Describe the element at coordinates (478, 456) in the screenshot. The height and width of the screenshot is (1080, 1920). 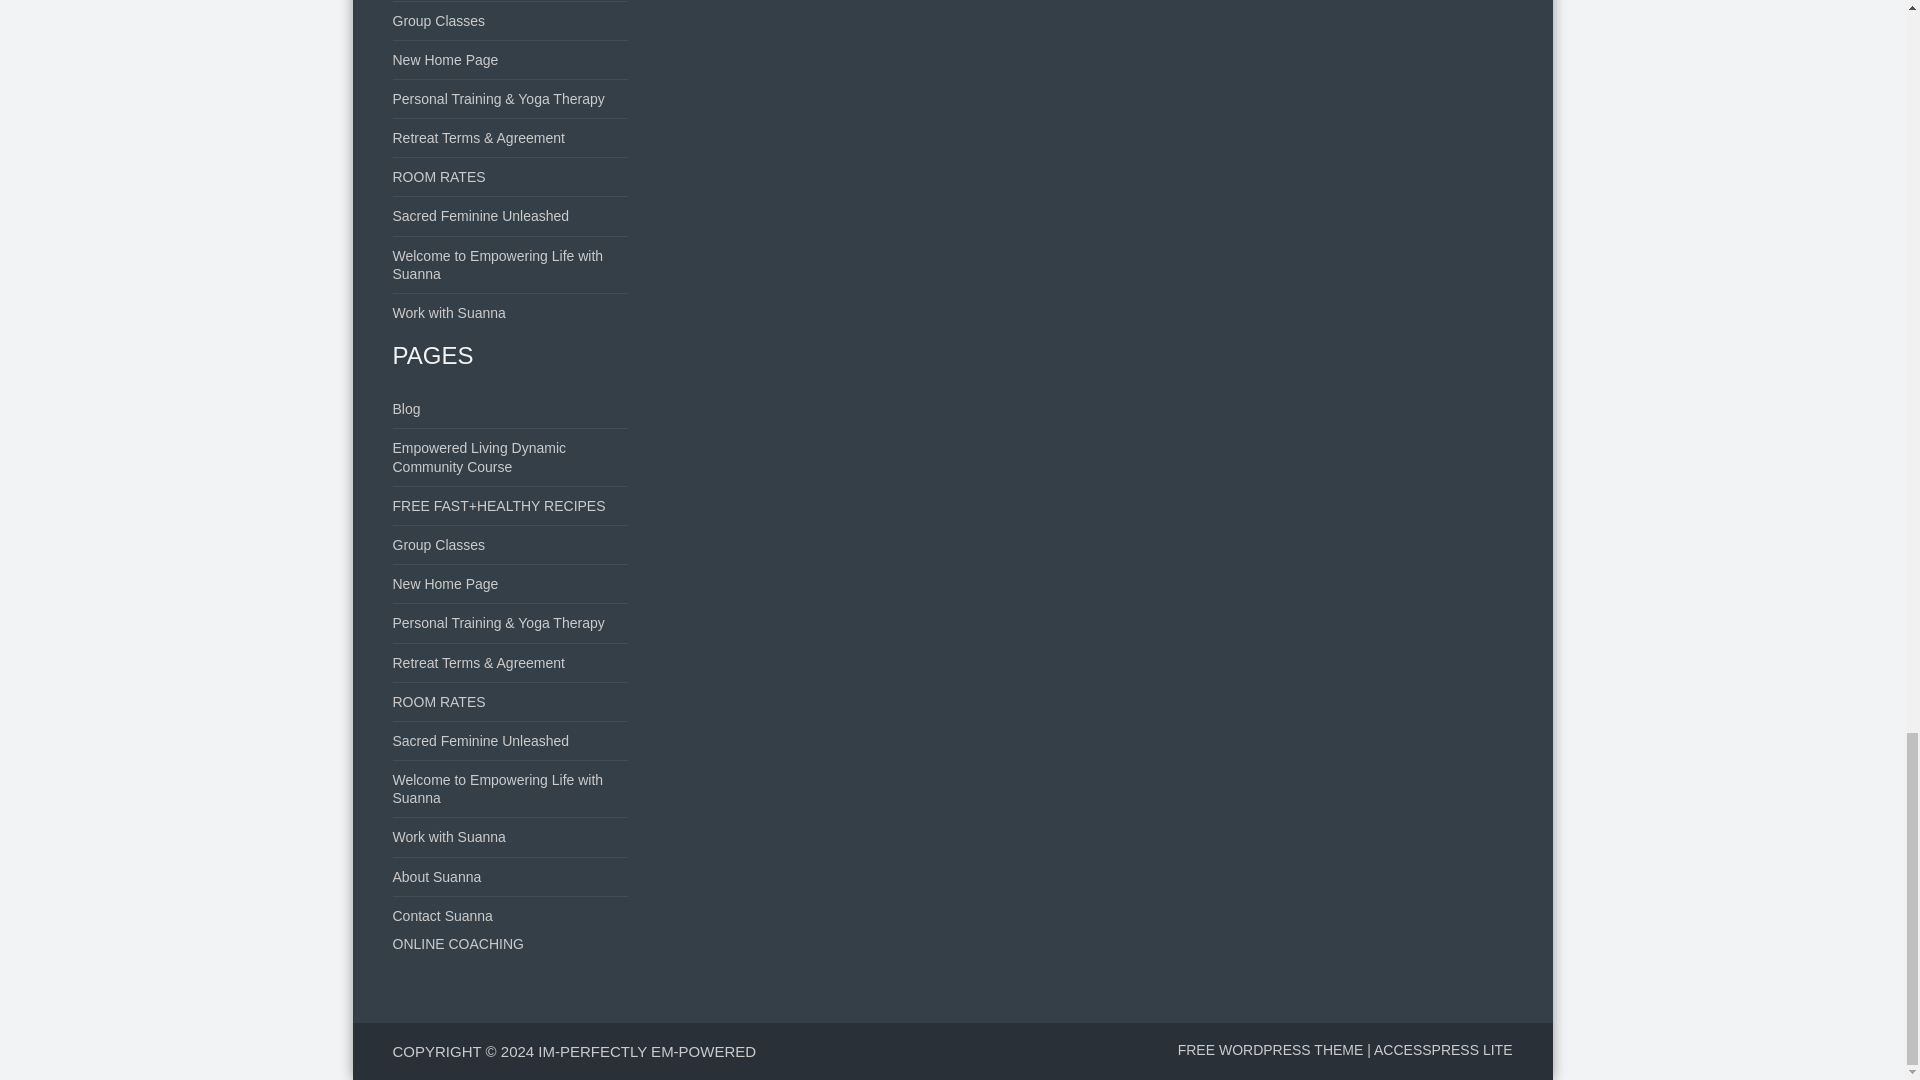
I see `Empowered Living Dynamic Community Course` at that location.